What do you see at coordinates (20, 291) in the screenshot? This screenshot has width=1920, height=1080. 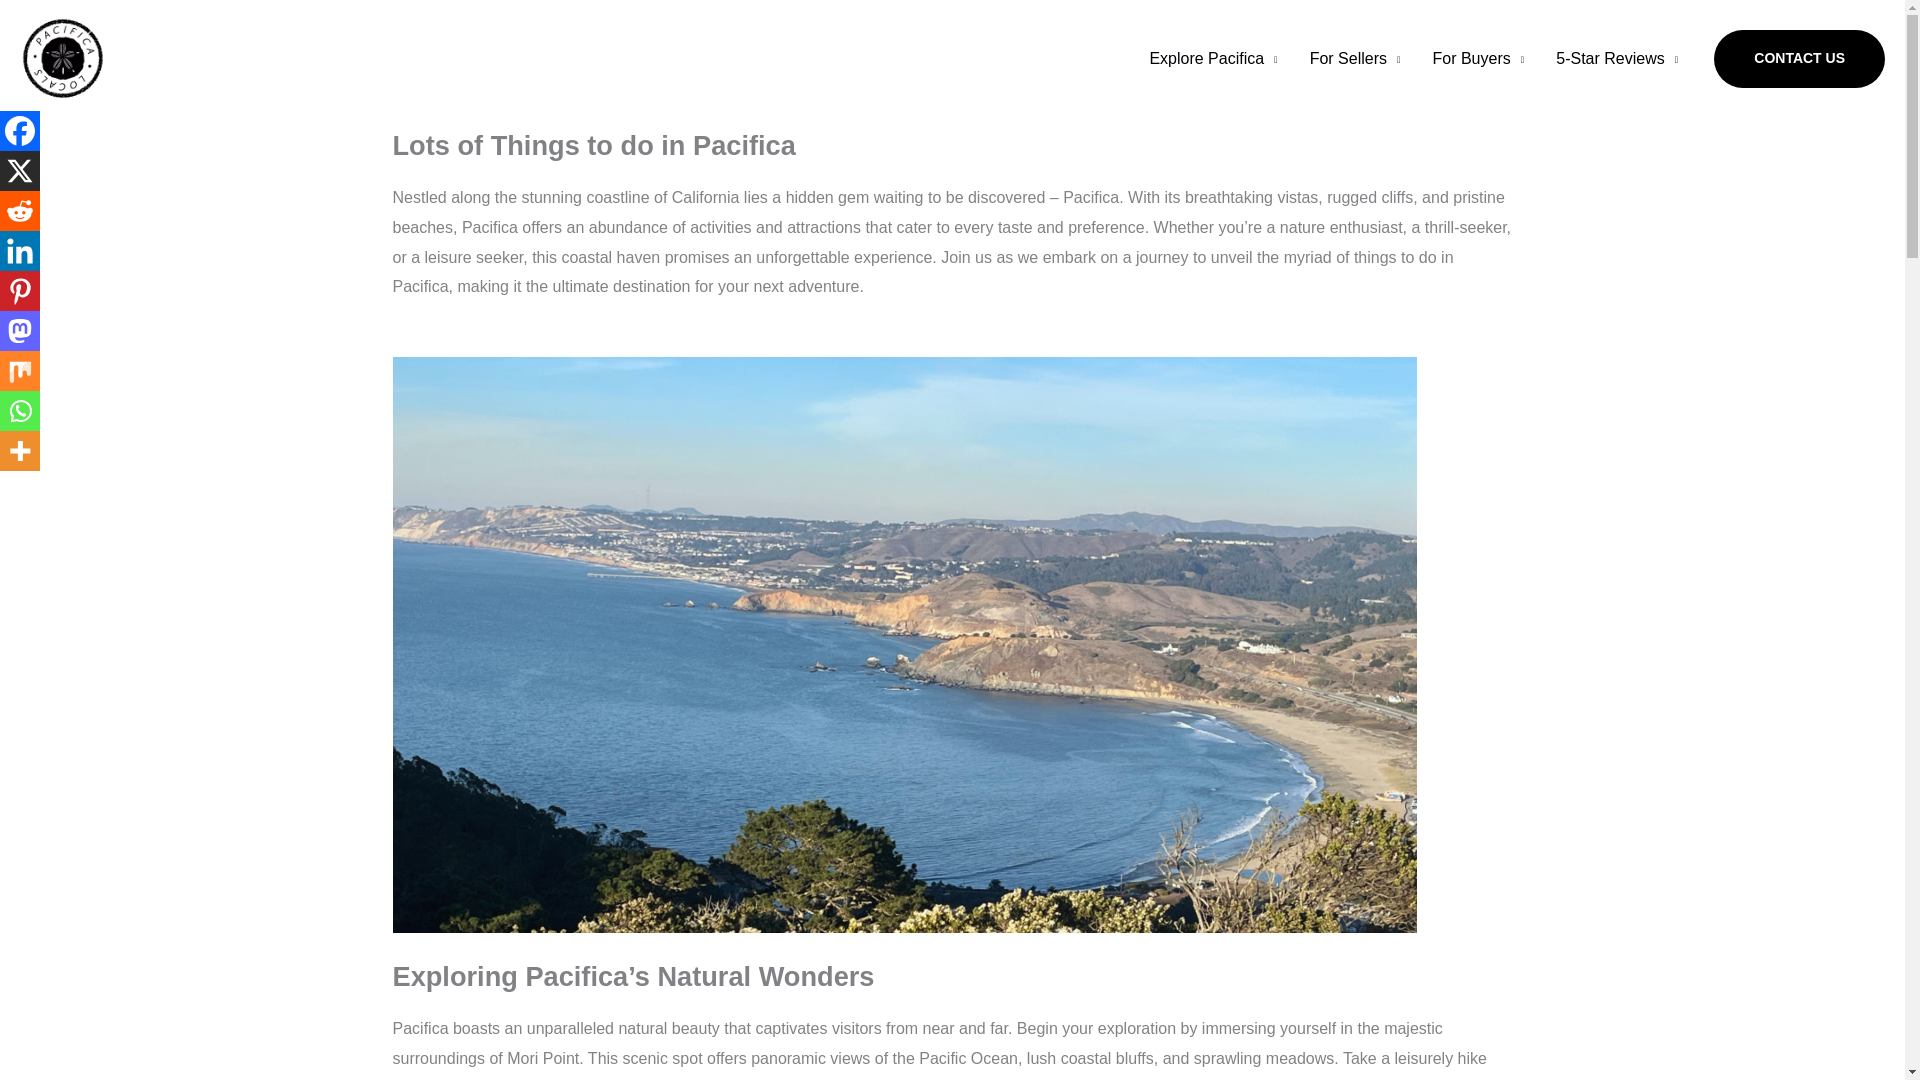 I see `Pinterest` at bounding box center [20, 291].